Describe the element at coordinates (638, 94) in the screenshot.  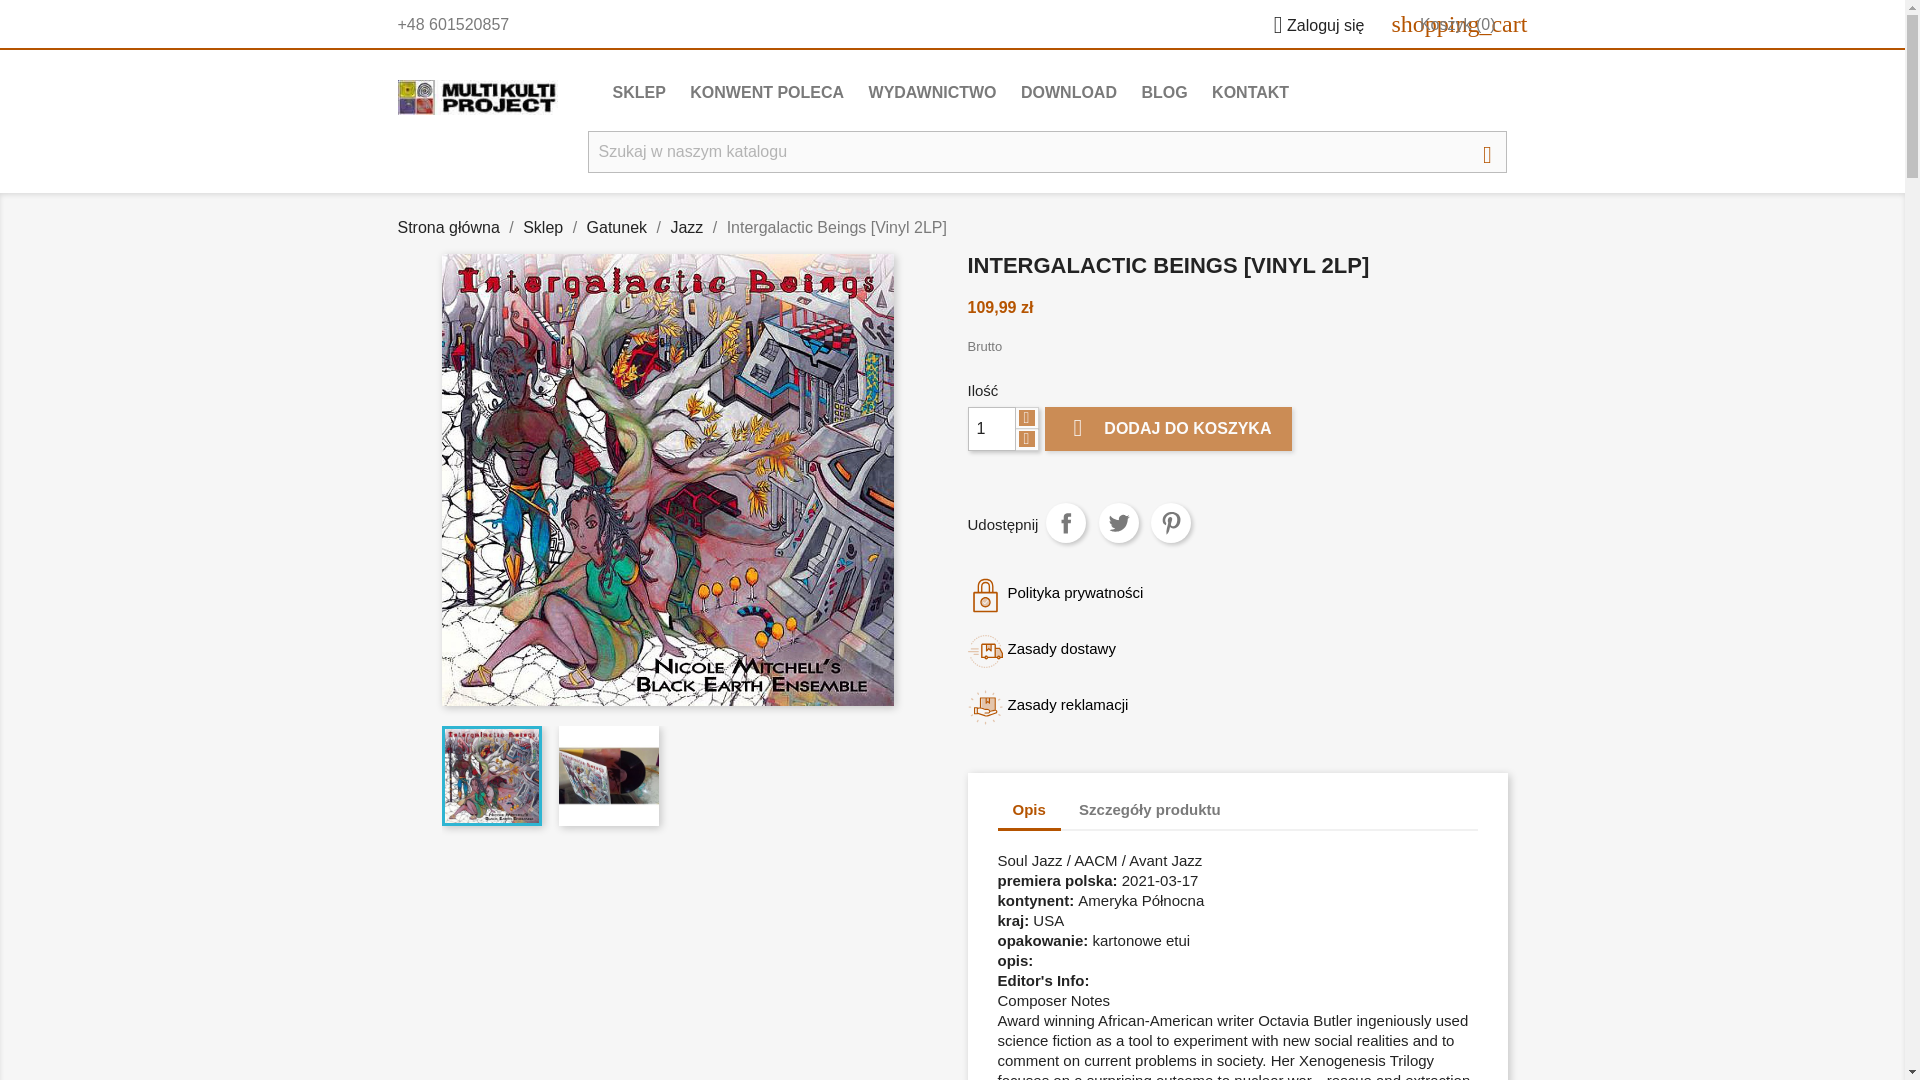
I see `SKLEP` at that location.